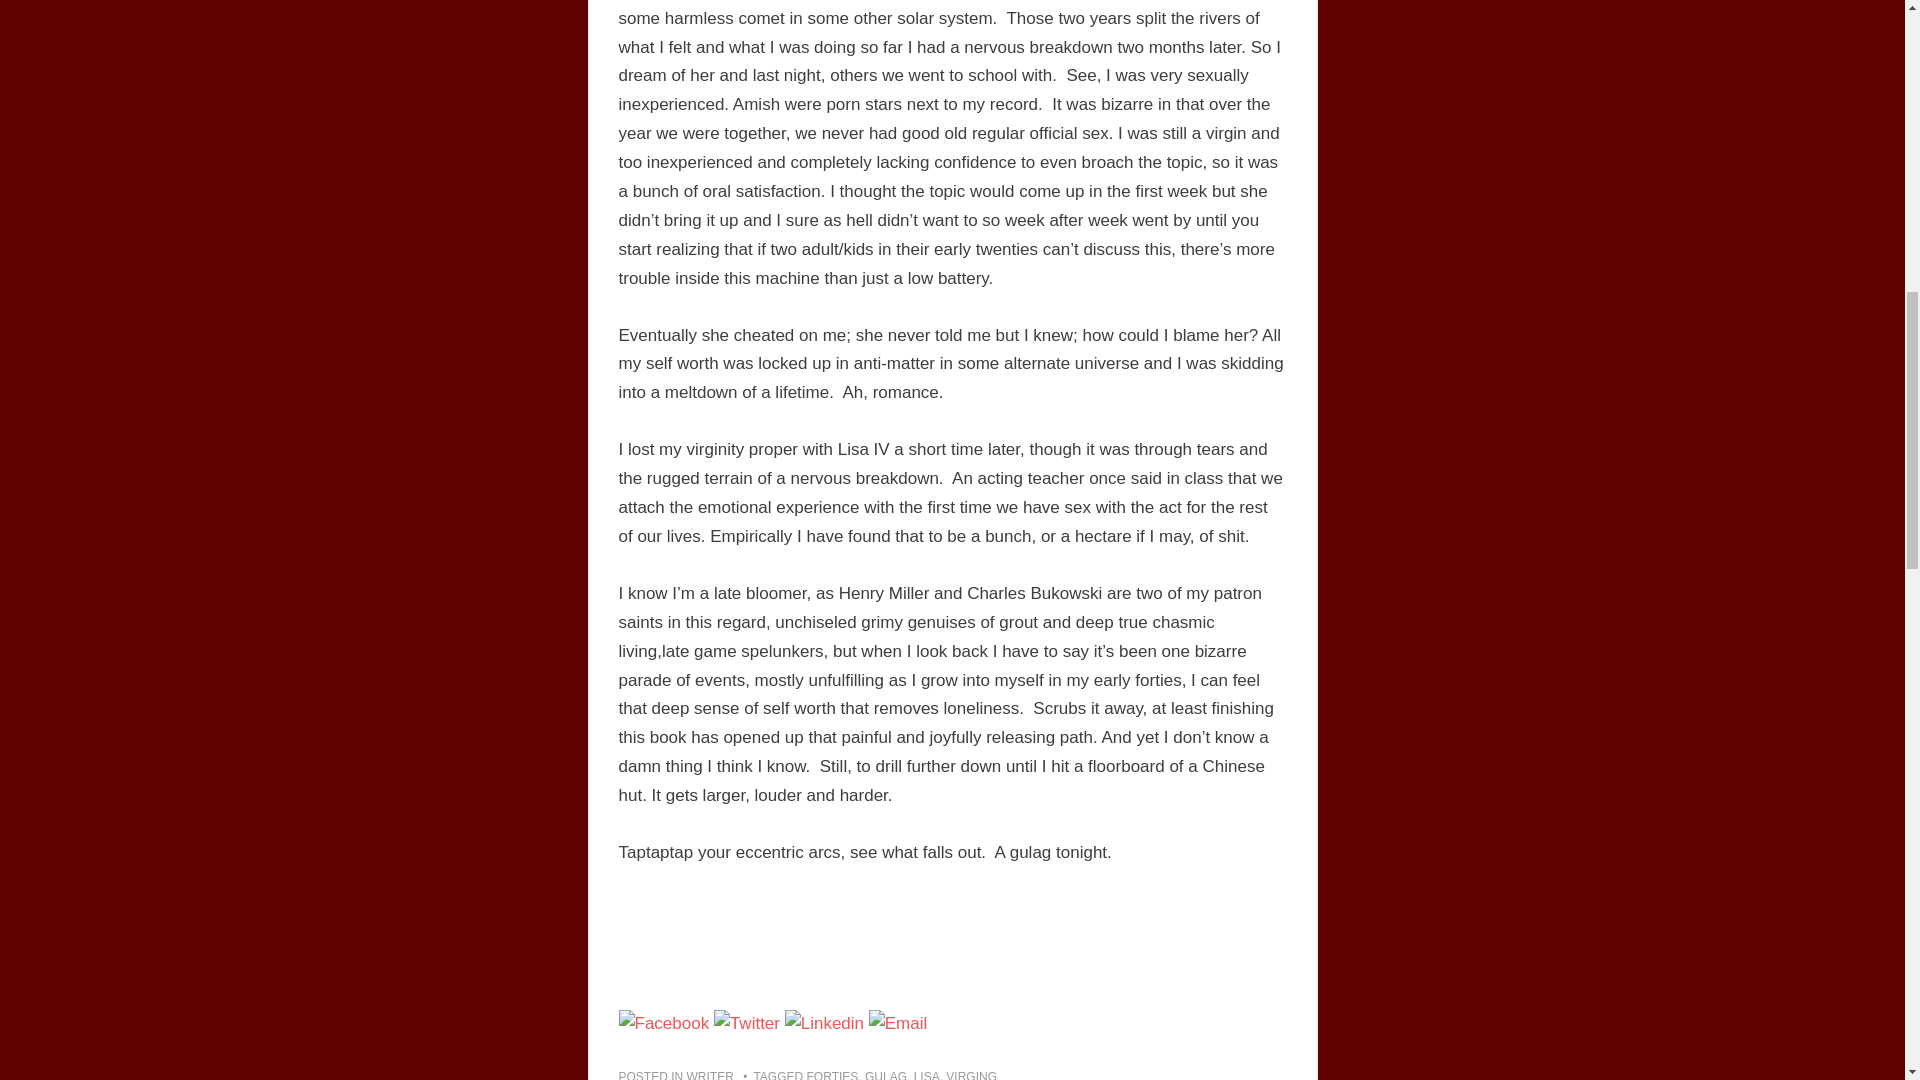 The image size is (1920, 1080). I want to click on Twitter, so click(746, 1023).